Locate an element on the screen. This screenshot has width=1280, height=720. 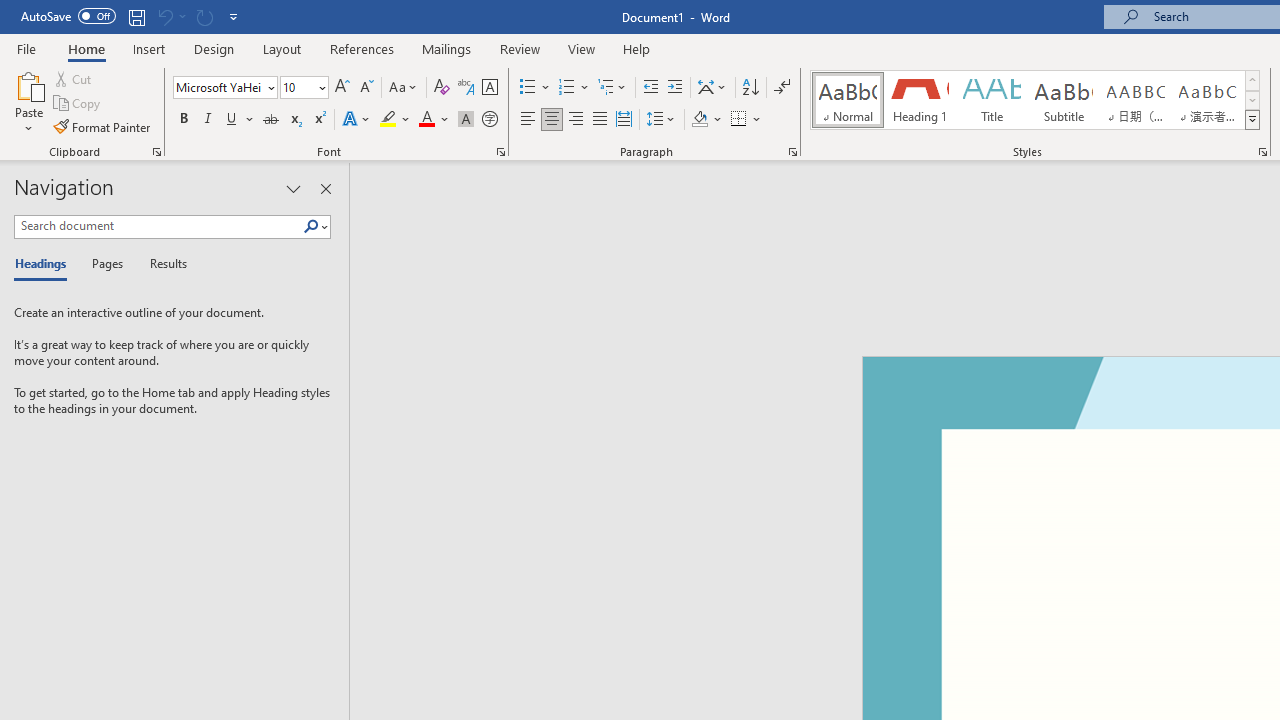
Text Effects and Typography is located at coordinates (357, 120).